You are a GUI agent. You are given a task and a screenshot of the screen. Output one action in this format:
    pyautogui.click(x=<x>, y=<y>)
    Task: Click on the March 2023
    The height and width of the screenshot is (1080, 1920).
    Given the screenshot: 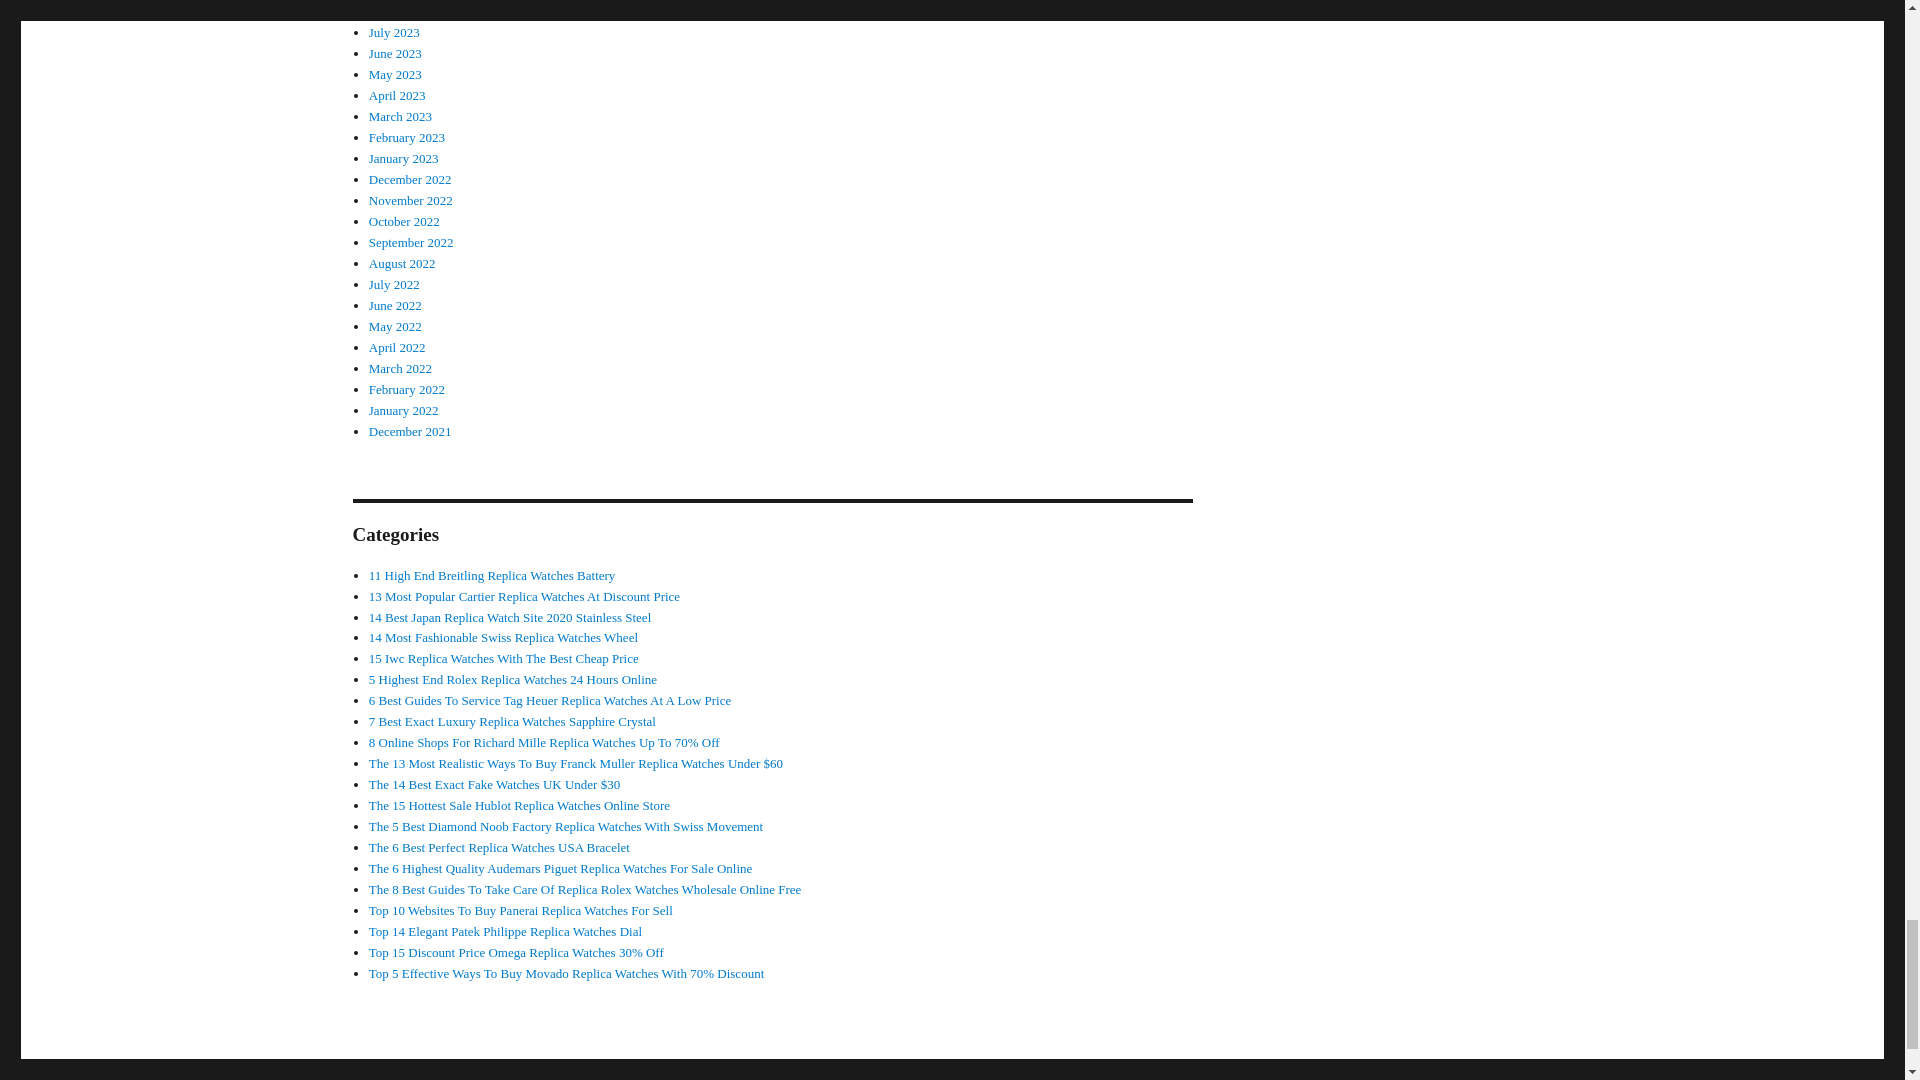 What is the action you would take?
    pyautogui.click(x=400, y=116)
    